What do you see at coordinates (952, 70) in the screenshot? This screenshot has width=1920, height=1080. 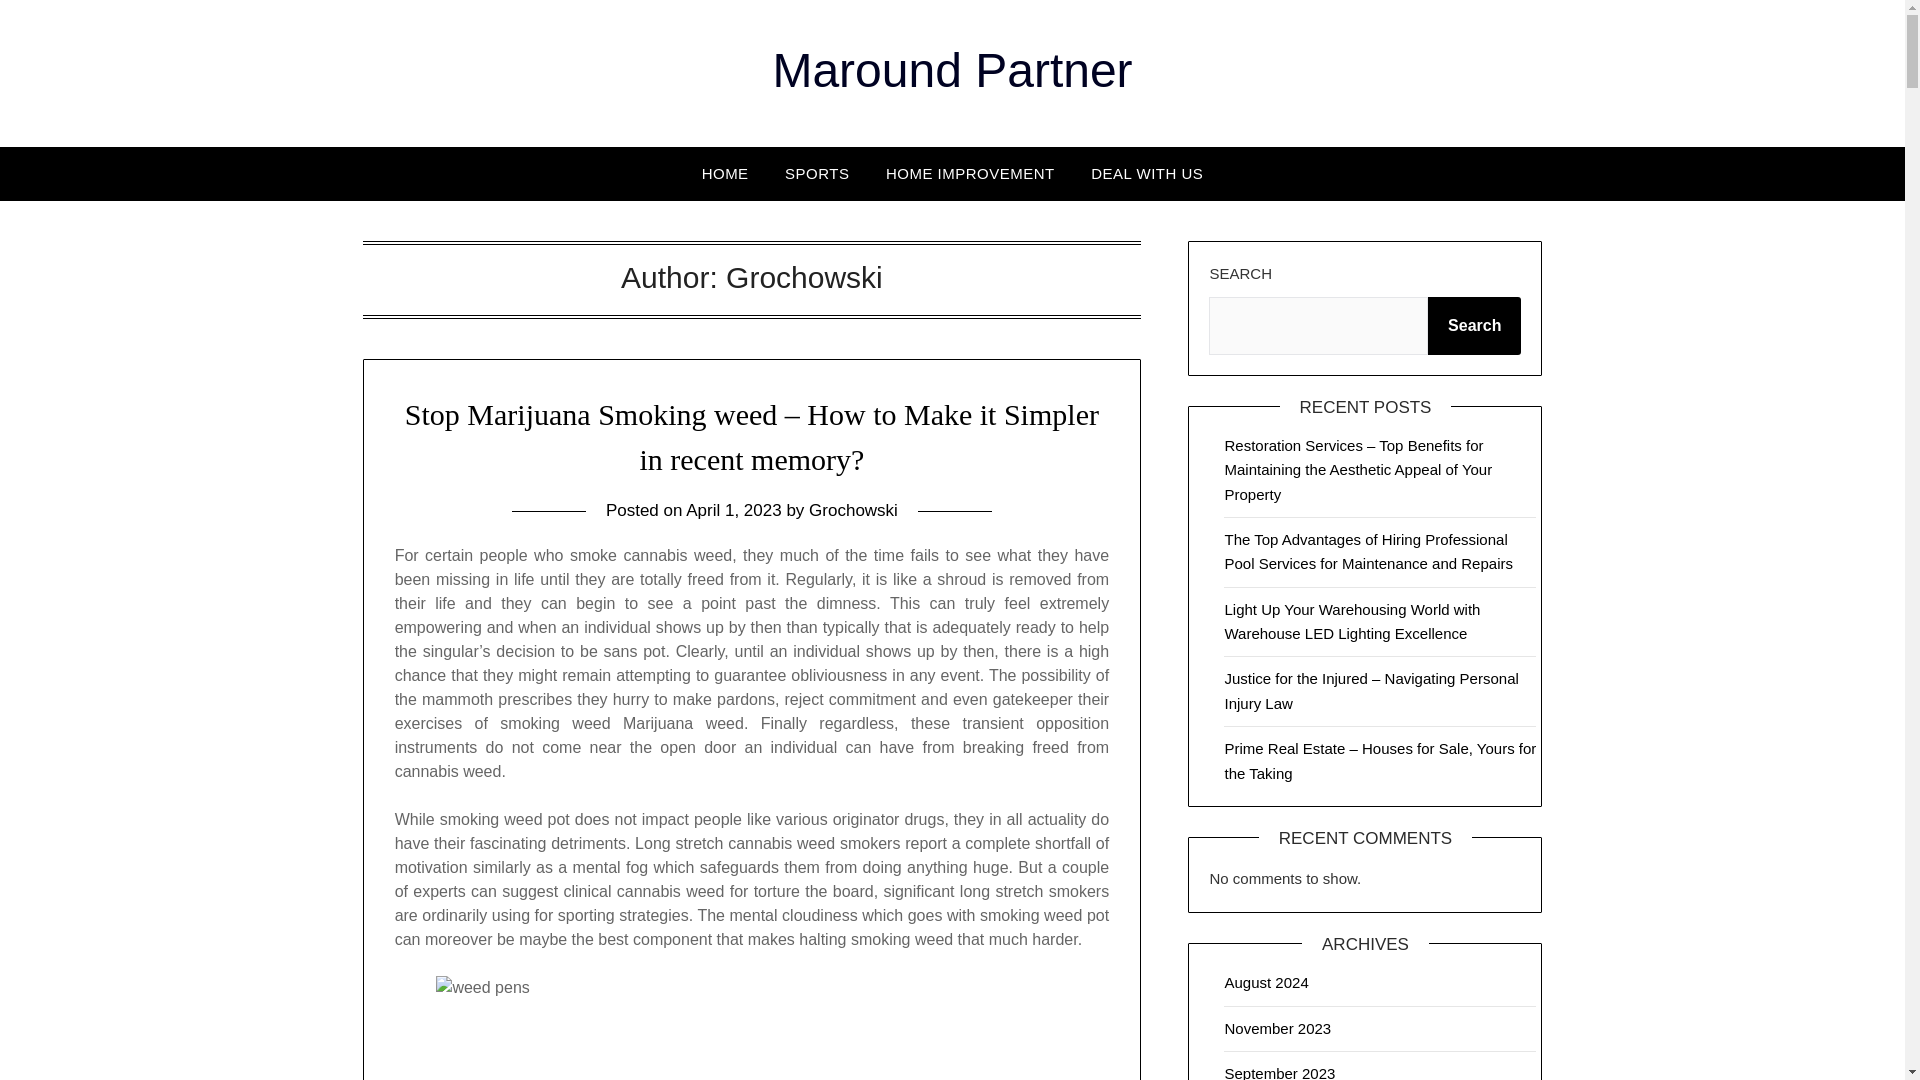 I see `Maround Partner` at bounding box center [952, 70].